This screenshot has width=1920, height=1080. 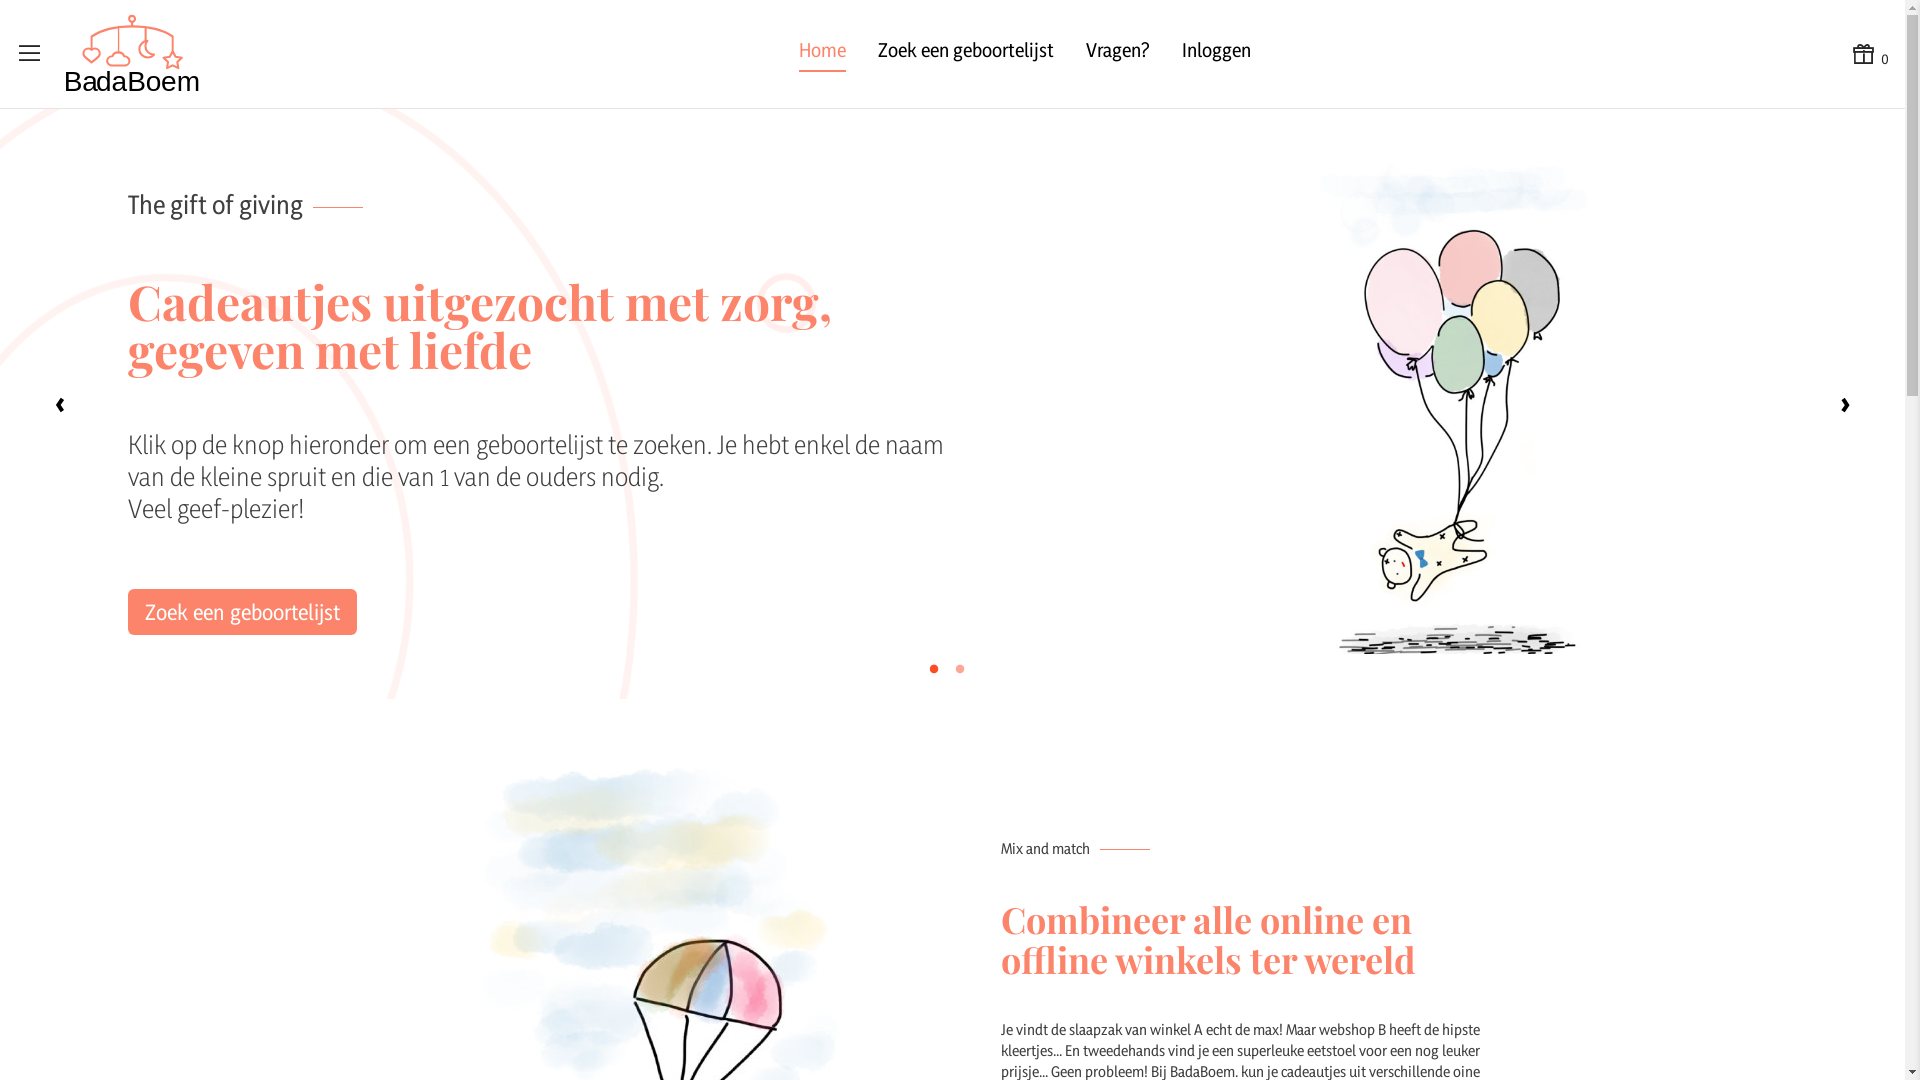 What do you see at coordinates (1118, 54) in the screenshot?
I see `Vragen?` at bounding box center [1118, 54].